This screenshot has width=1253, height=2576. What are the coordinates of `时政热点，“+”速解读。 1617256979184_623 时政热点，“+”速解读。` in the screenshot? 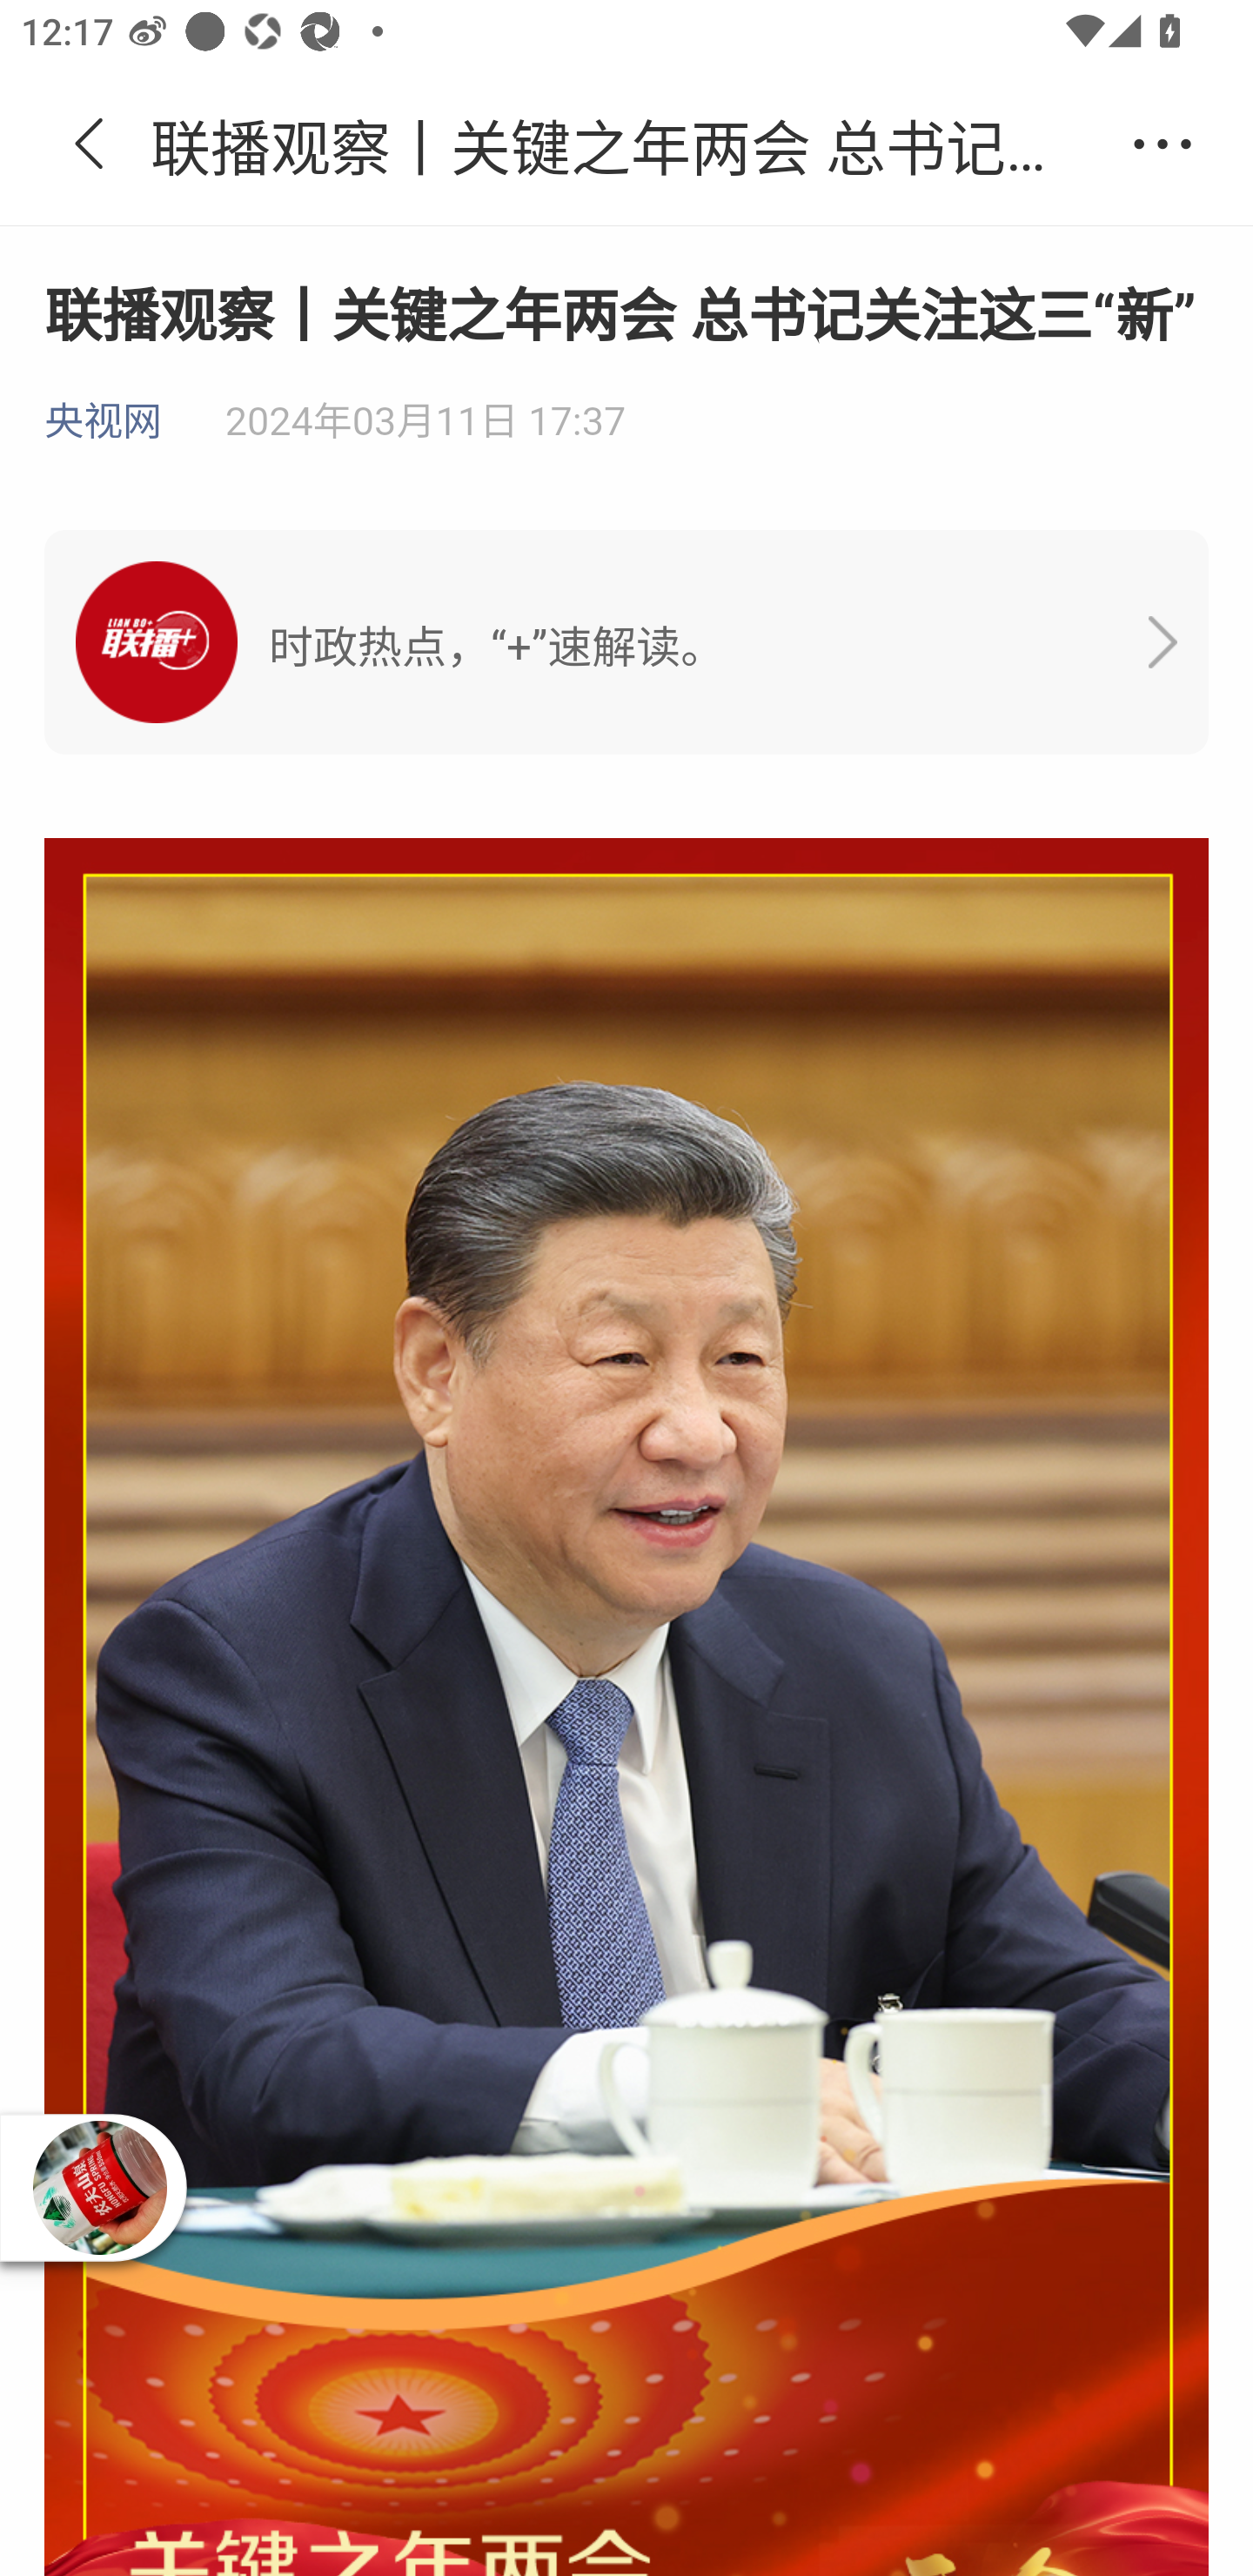 It's located at (626, 642).